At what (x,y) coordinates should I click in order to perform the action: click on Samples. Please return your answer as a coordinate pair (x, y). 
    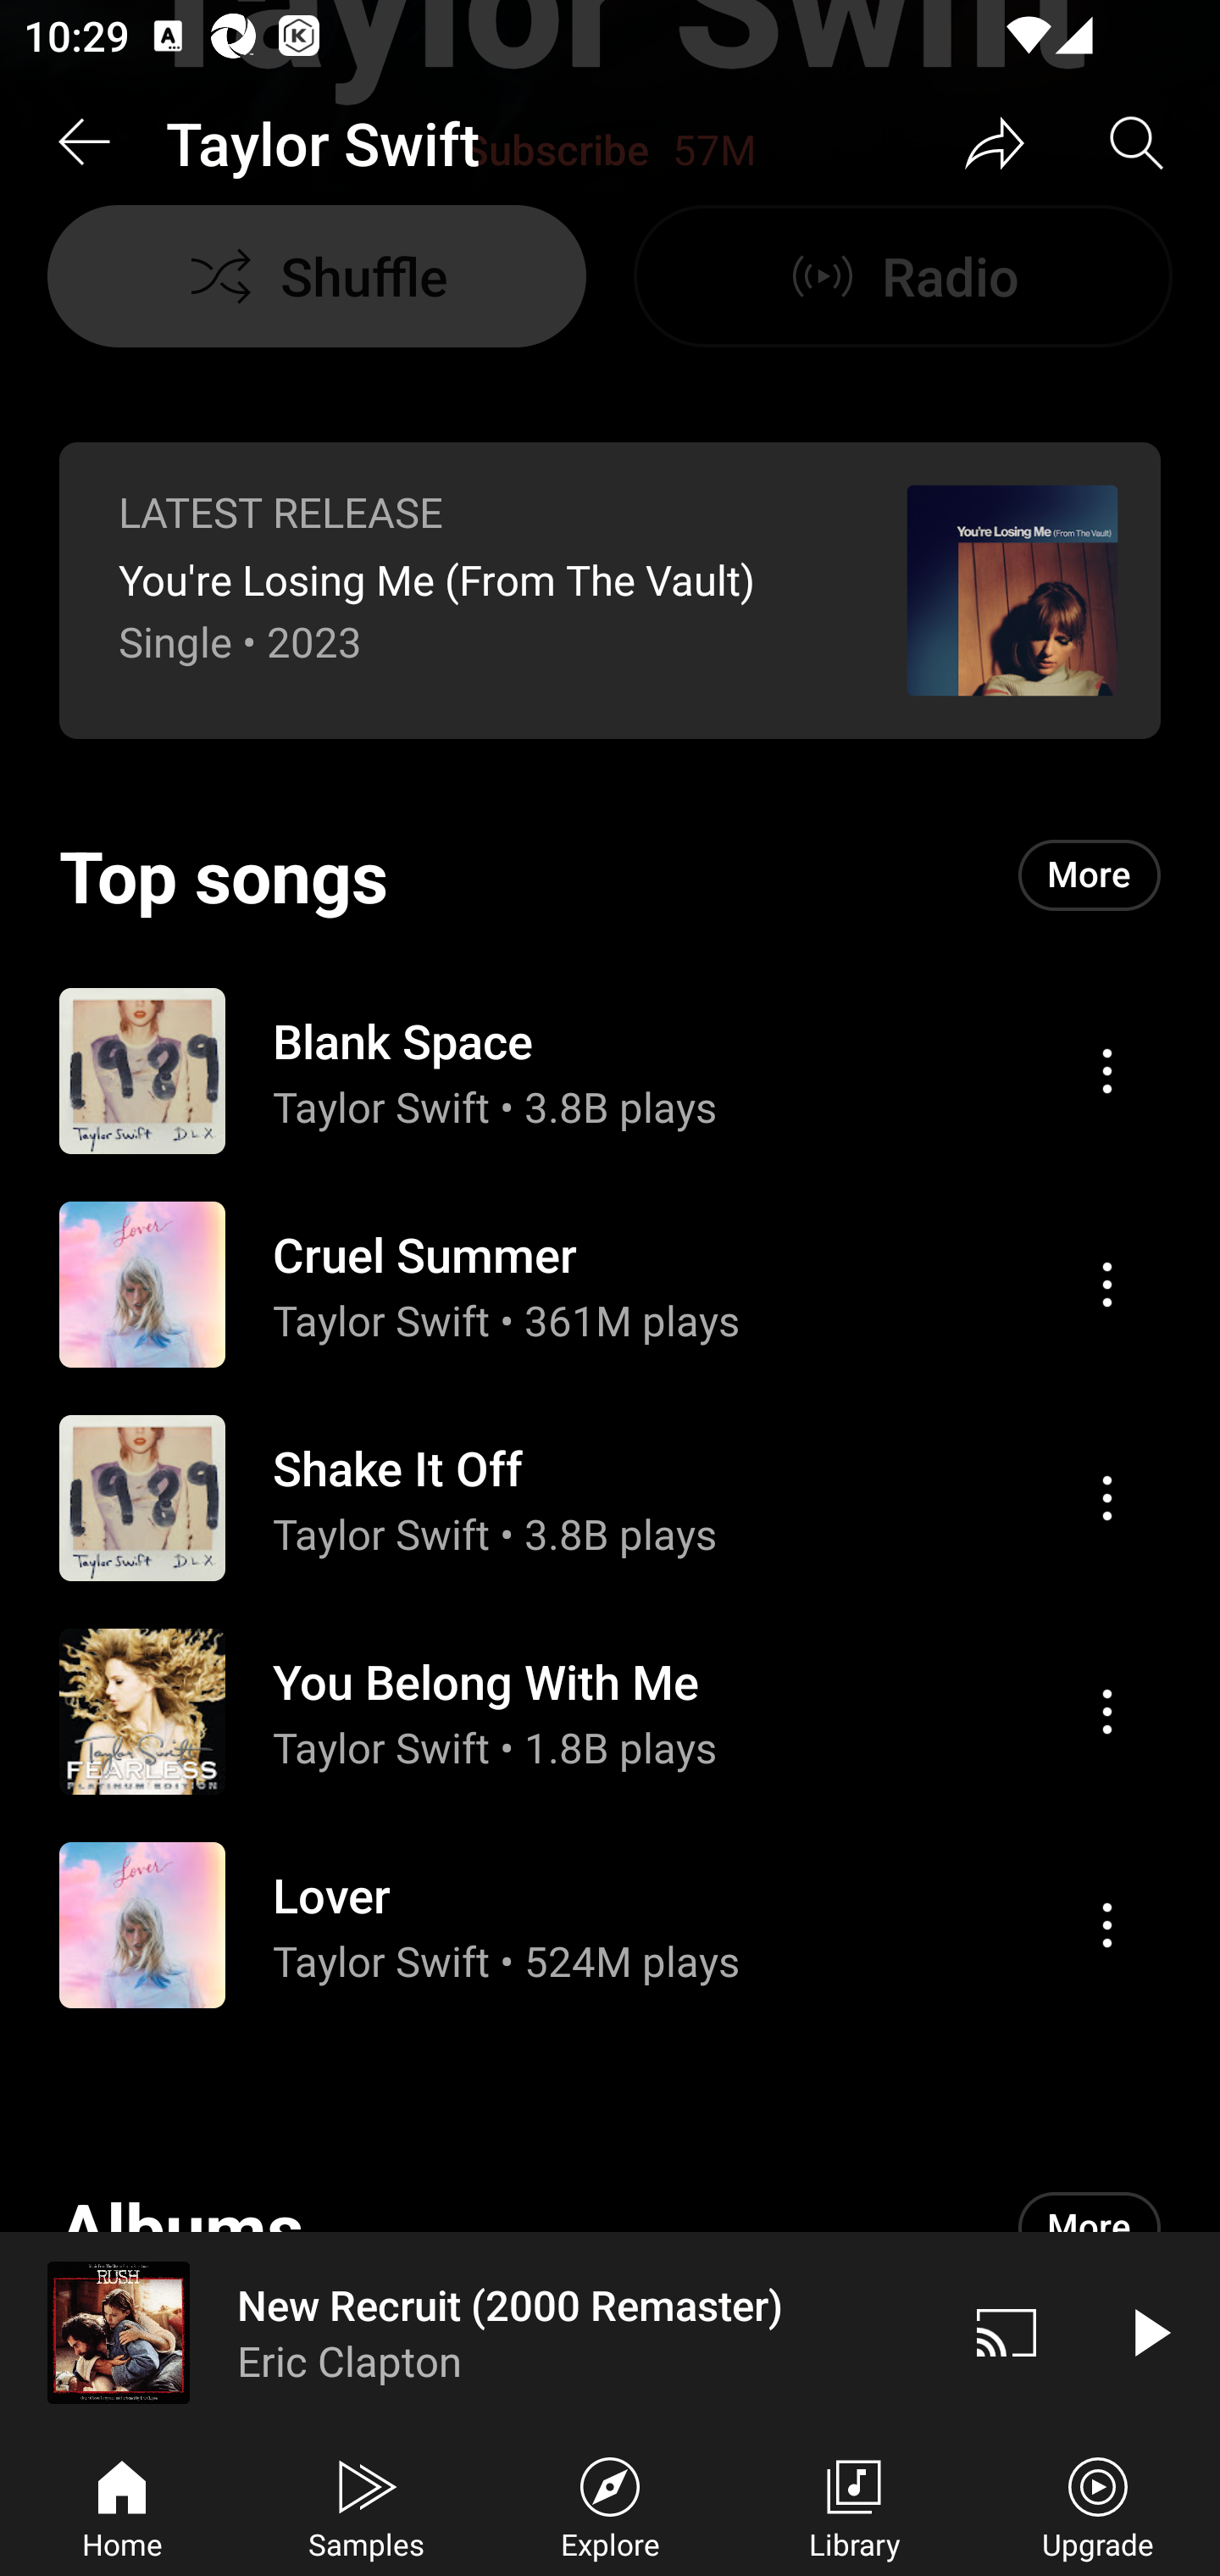
    Looking at the image, I should click on (366, 2505).